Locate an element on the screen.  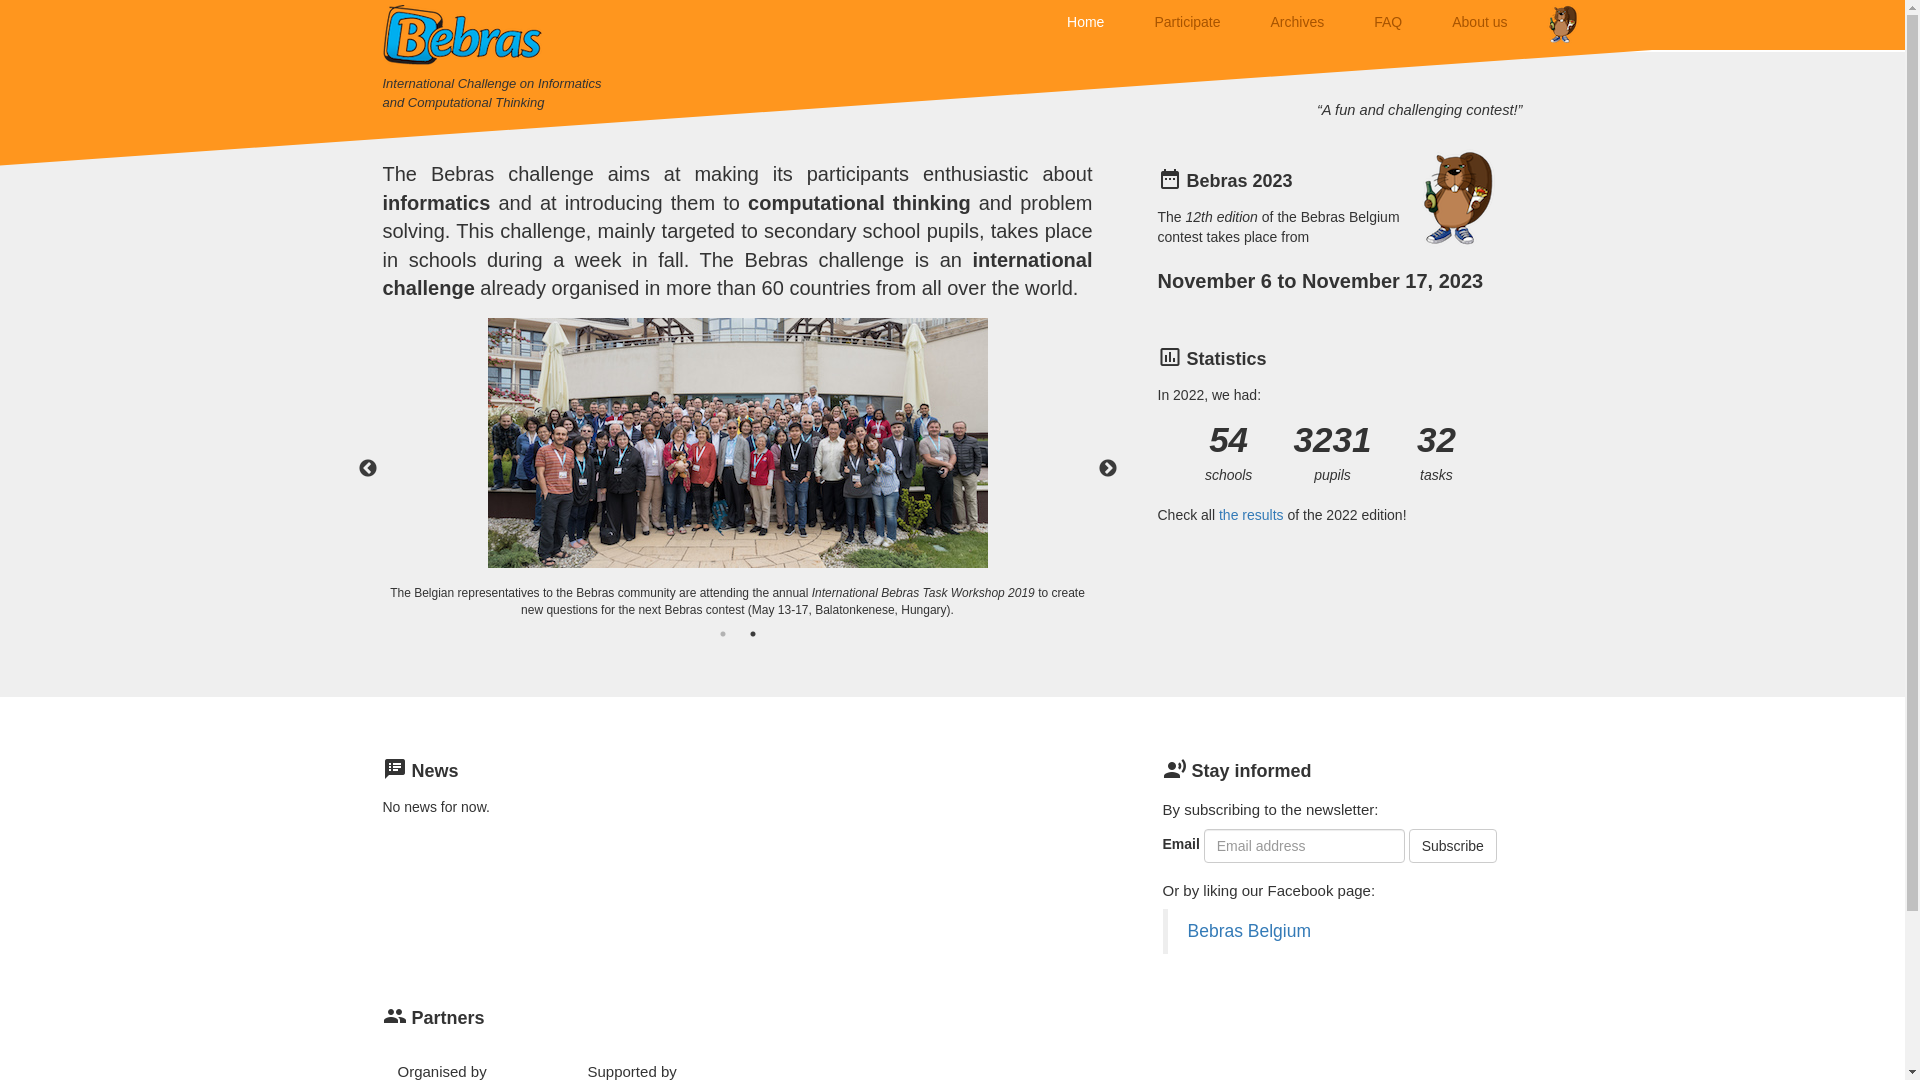
the results is located at coordinates (1252, 515).